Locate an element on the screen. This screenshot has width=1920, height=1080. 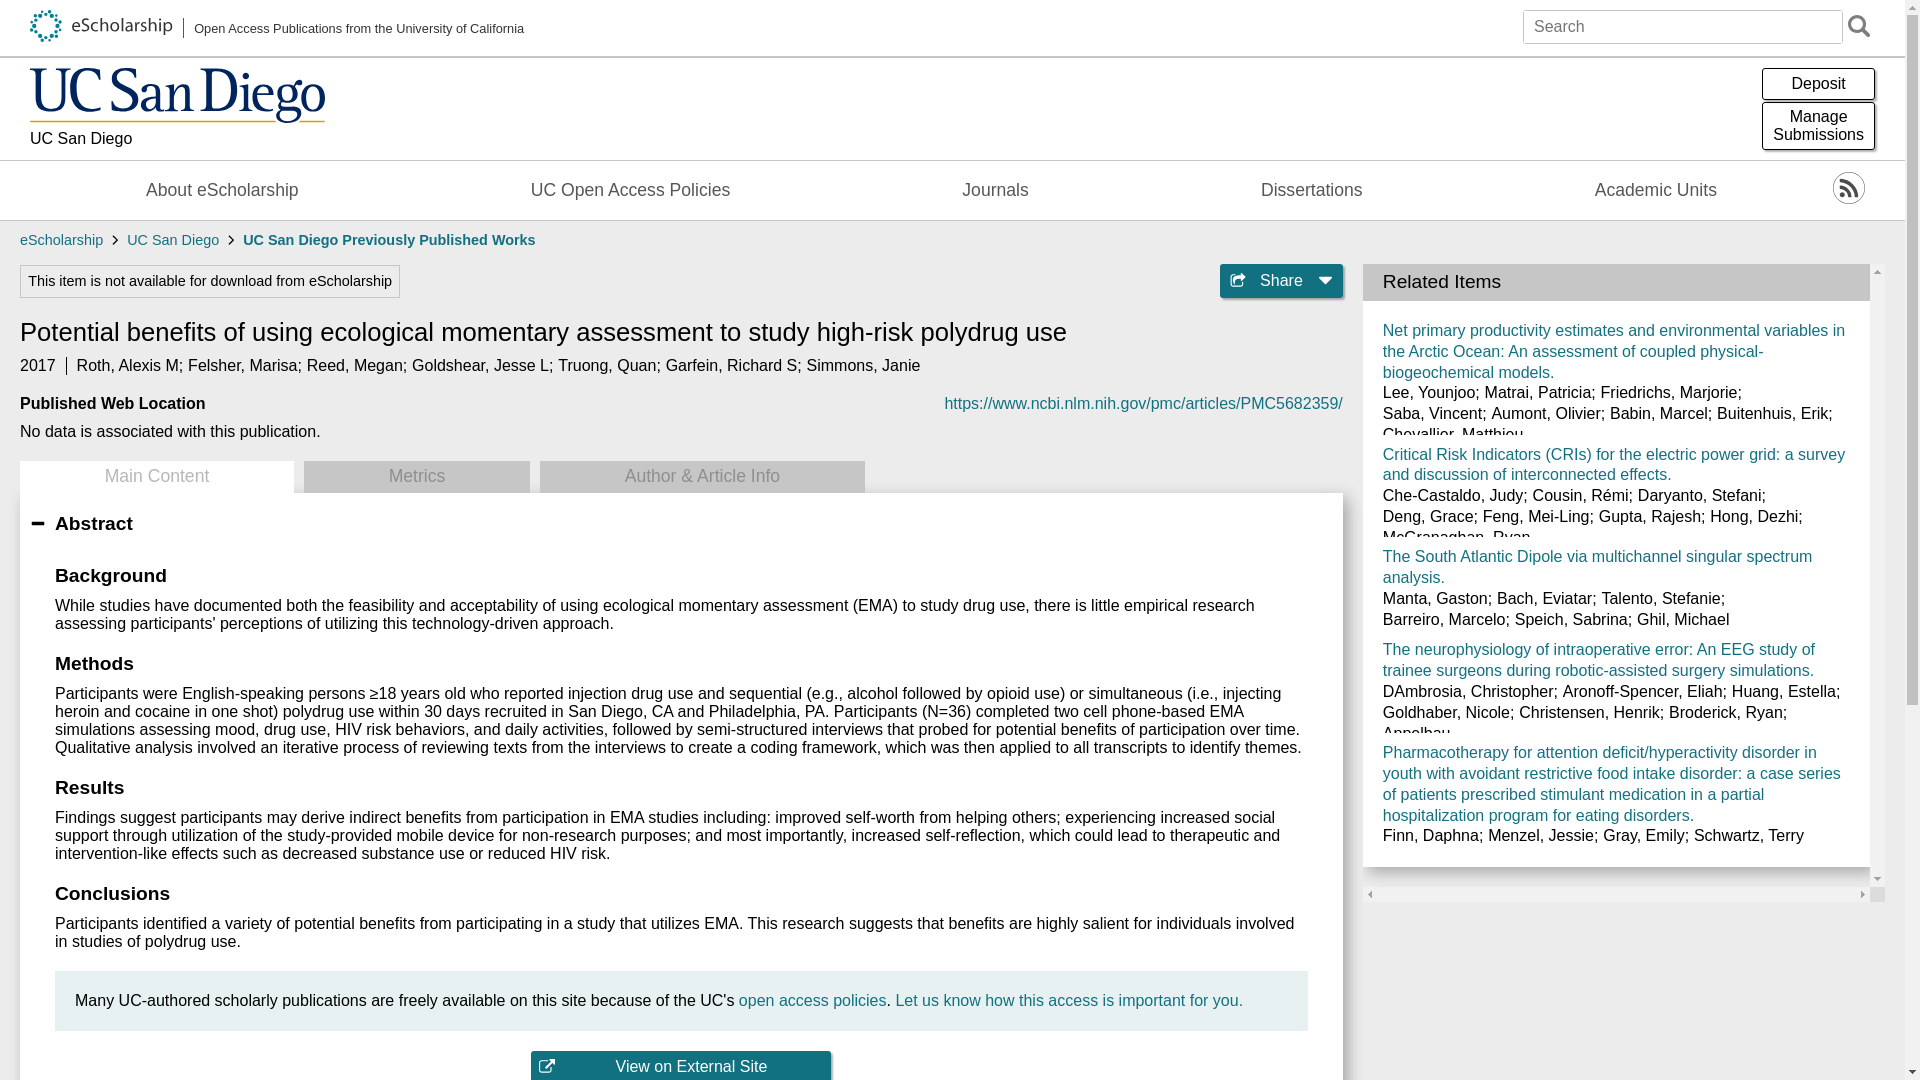
Metrics is located at coordinates (416, 476).